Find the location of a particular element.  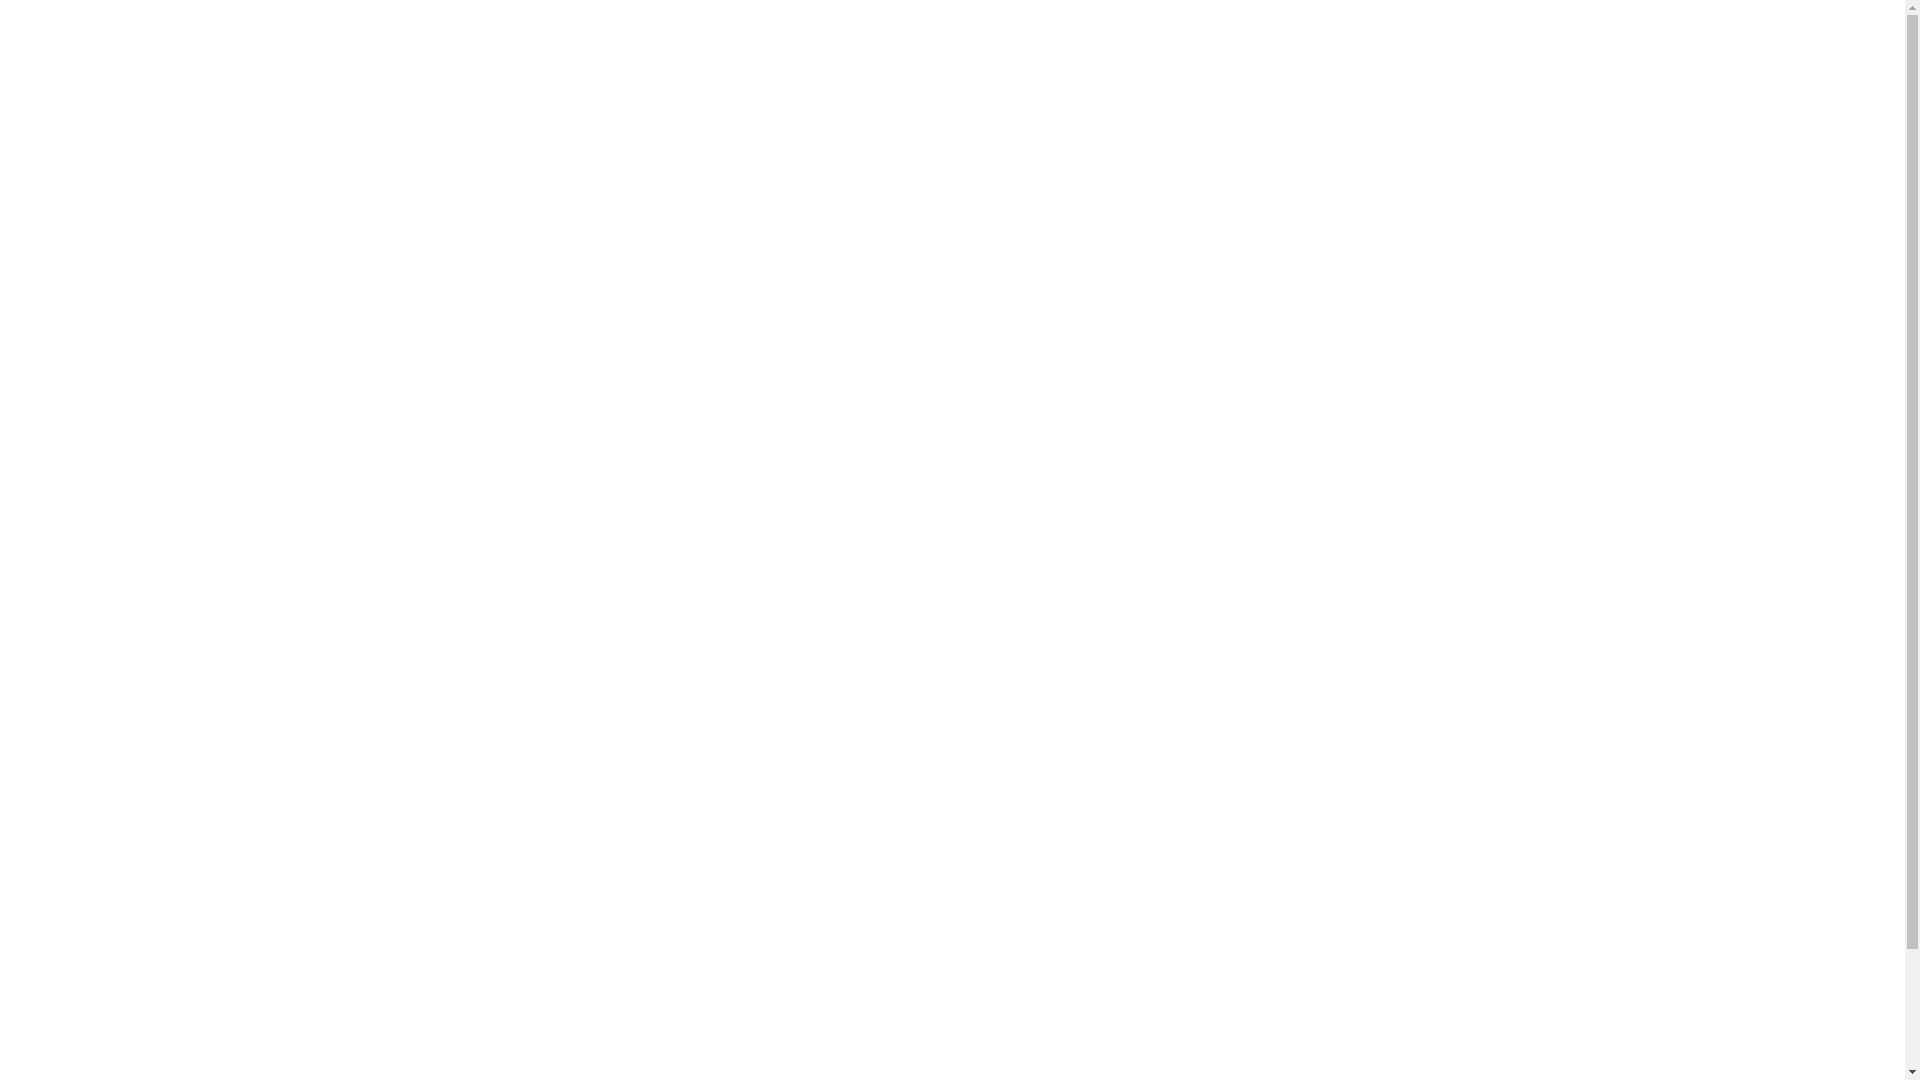

Agenda is located at coordinates (1411, 34).